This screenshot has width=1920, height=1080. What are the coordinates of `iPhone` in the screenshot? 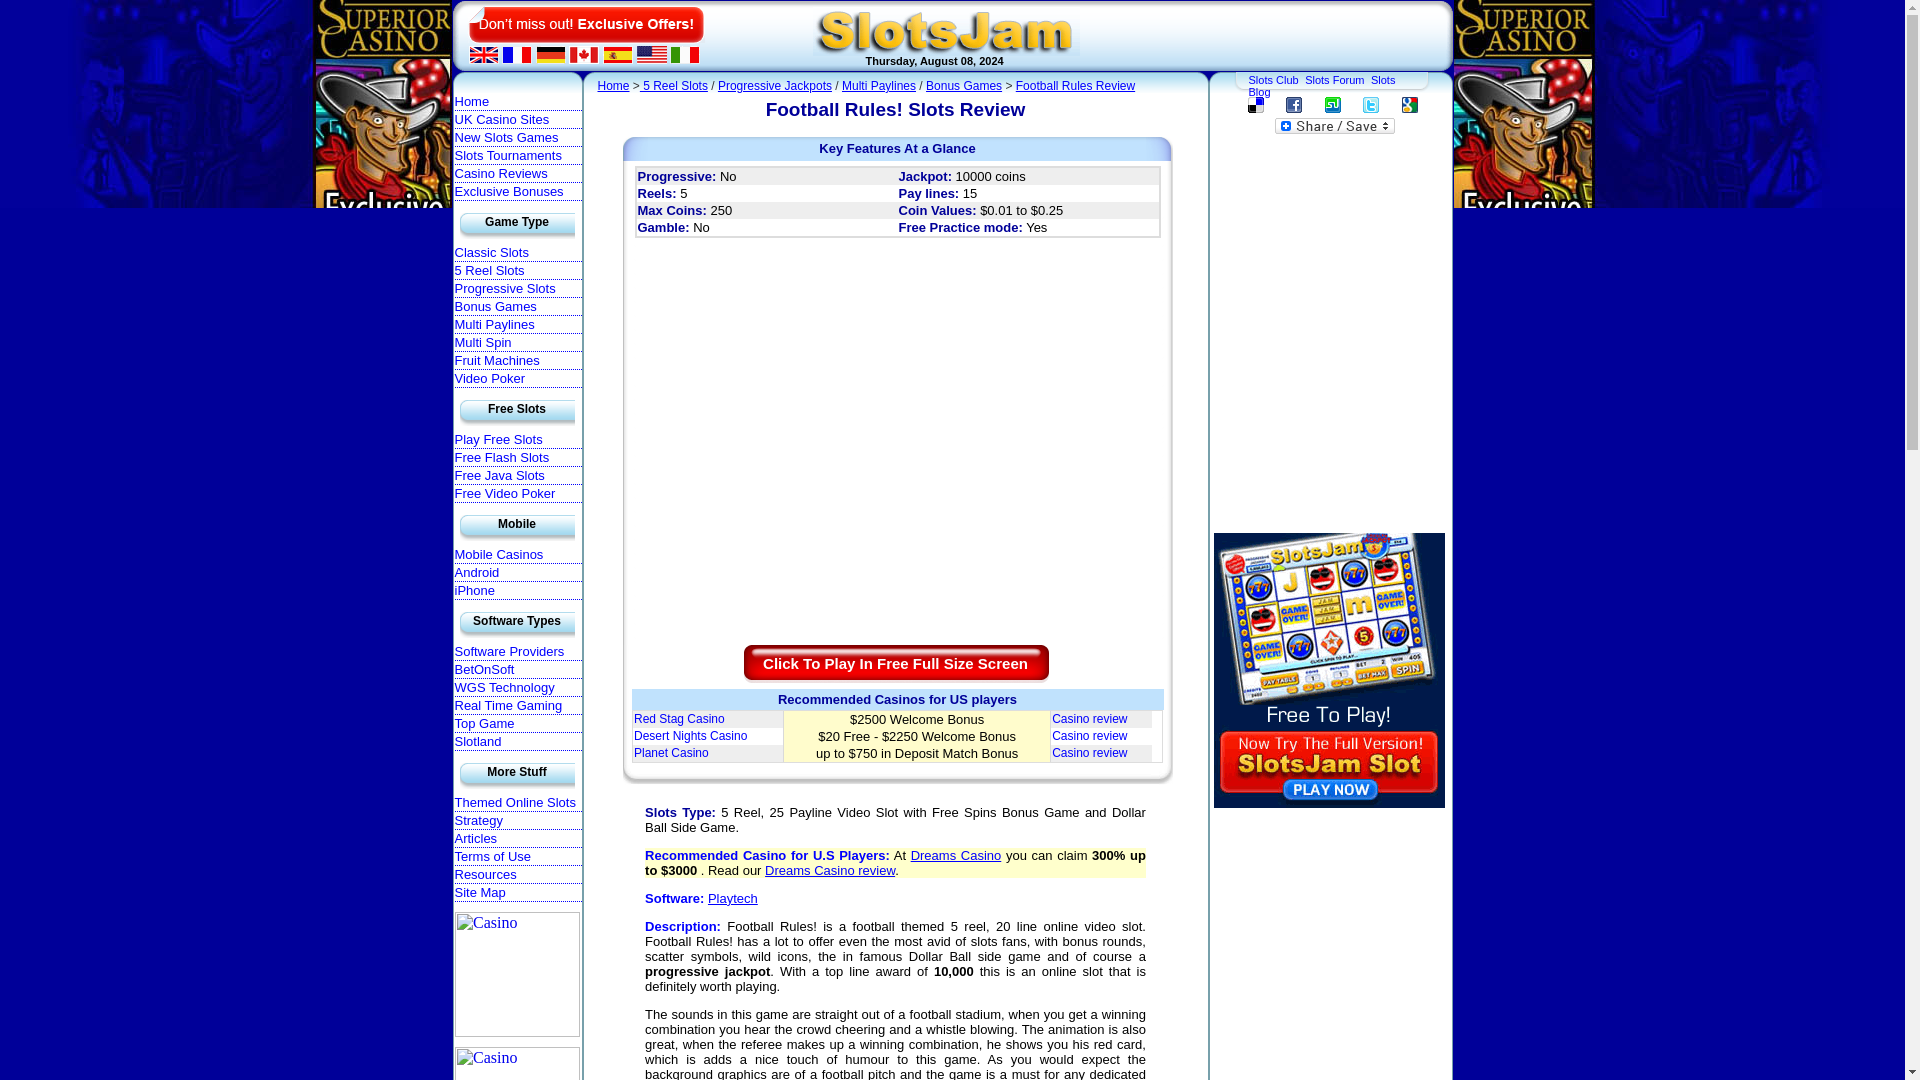 It's located at (517, 591).